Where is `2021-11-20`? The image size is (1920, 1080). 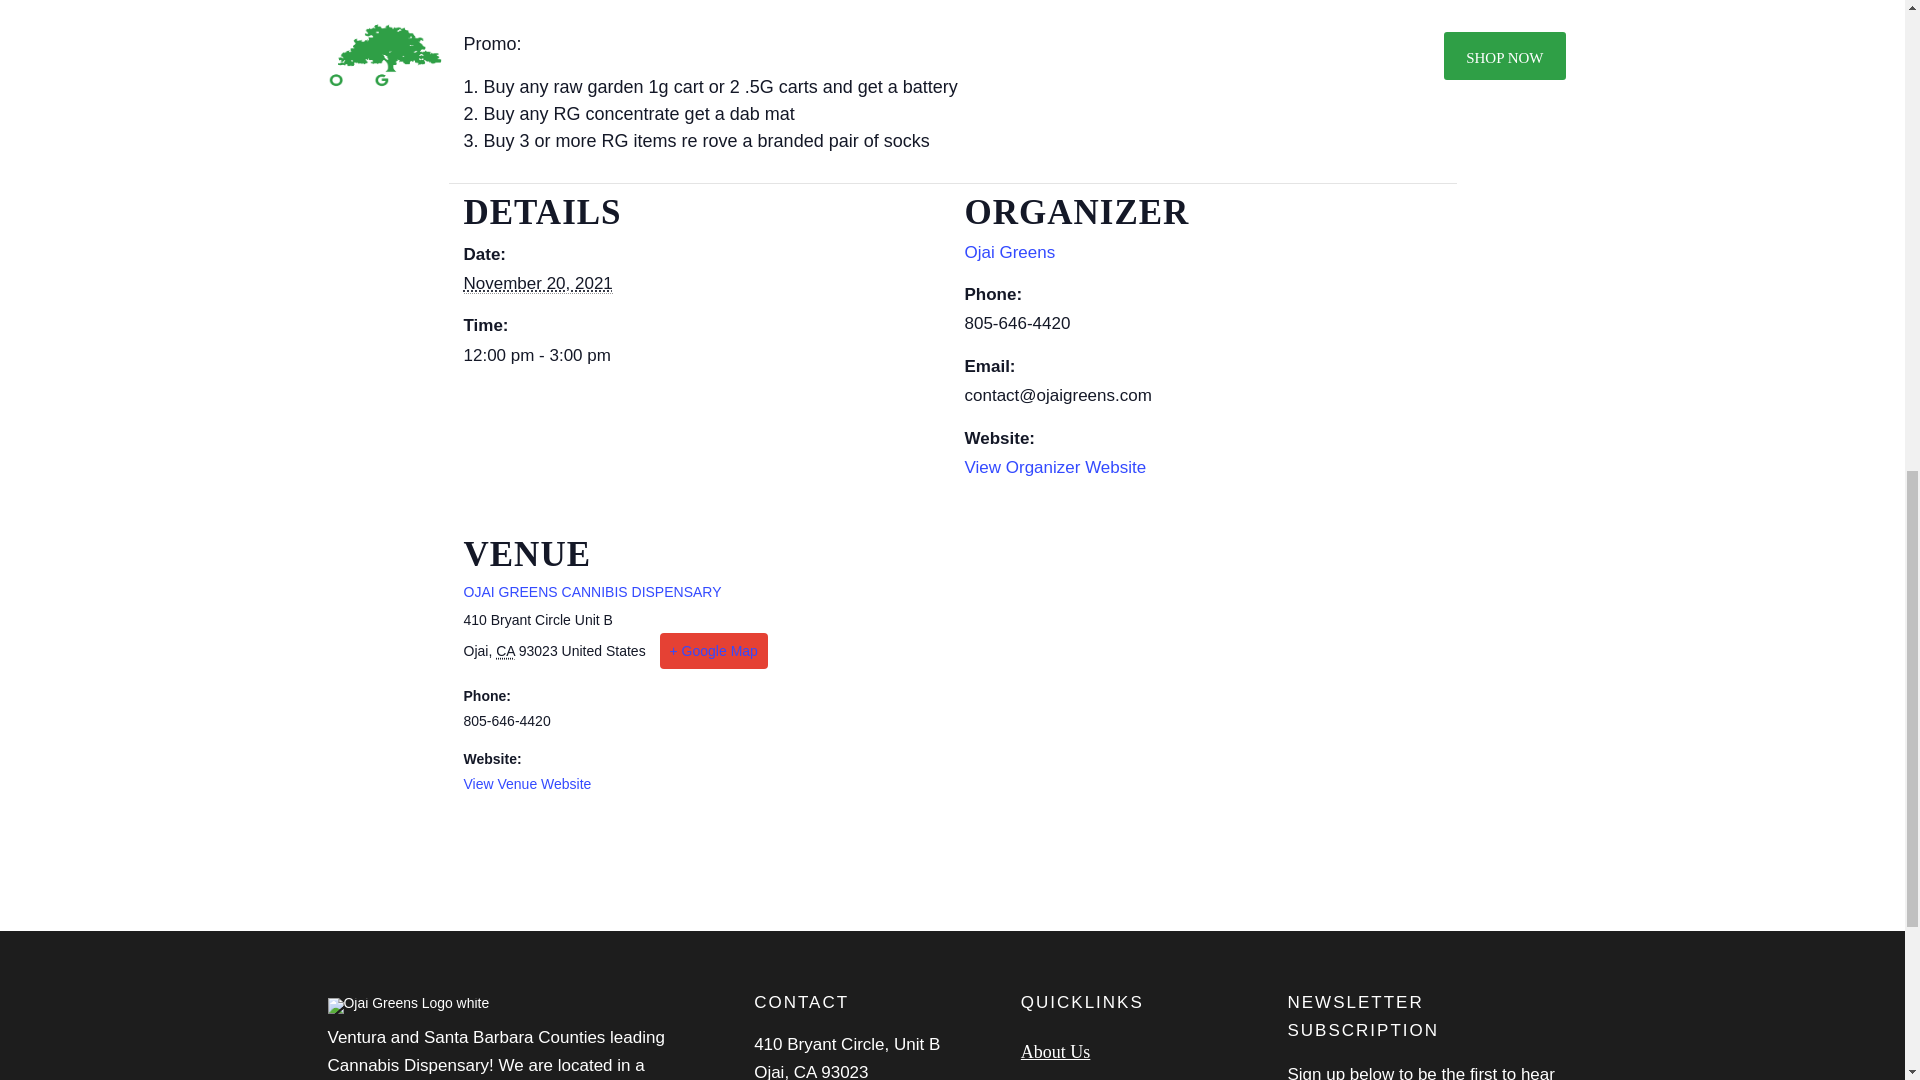 2021-11-20 is located at coordinates (702, 356).